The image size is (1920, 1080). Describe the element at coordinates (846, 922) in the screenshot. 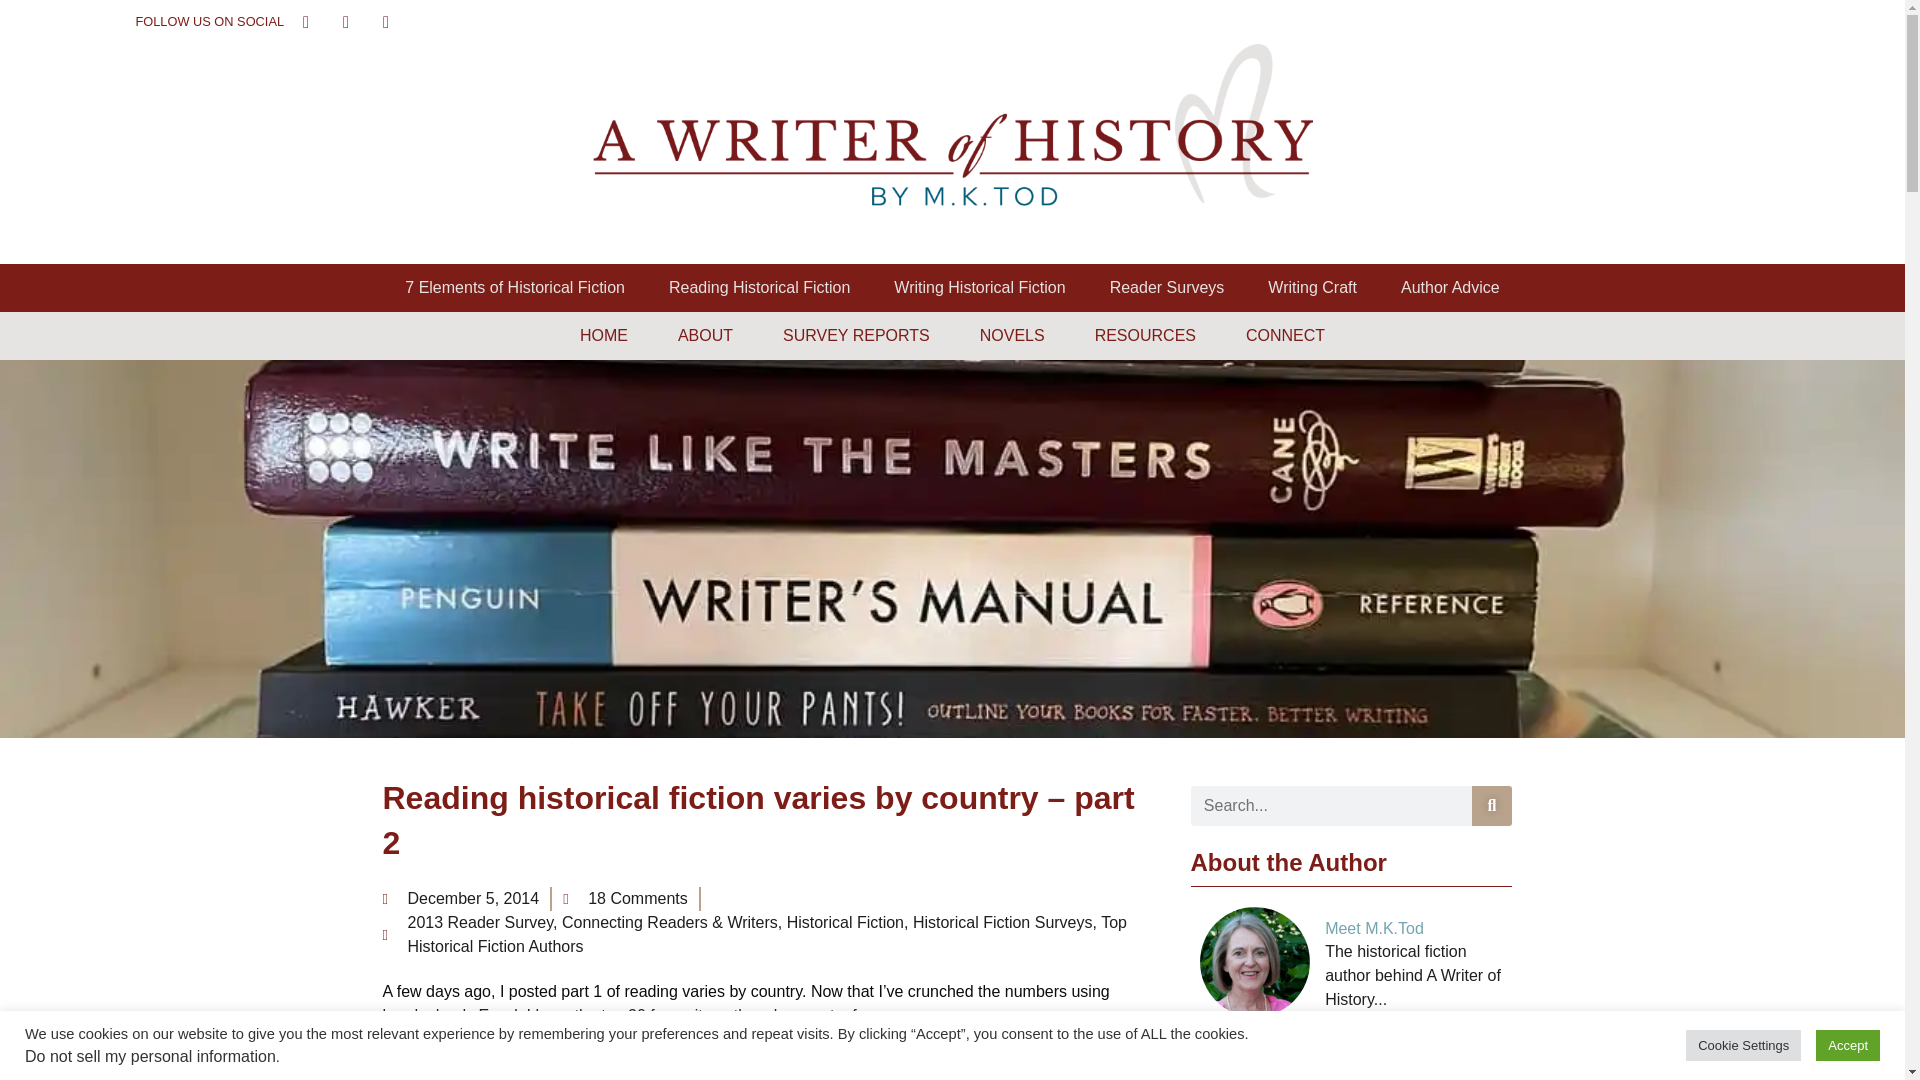

I see `Historical Fiction` at that location.